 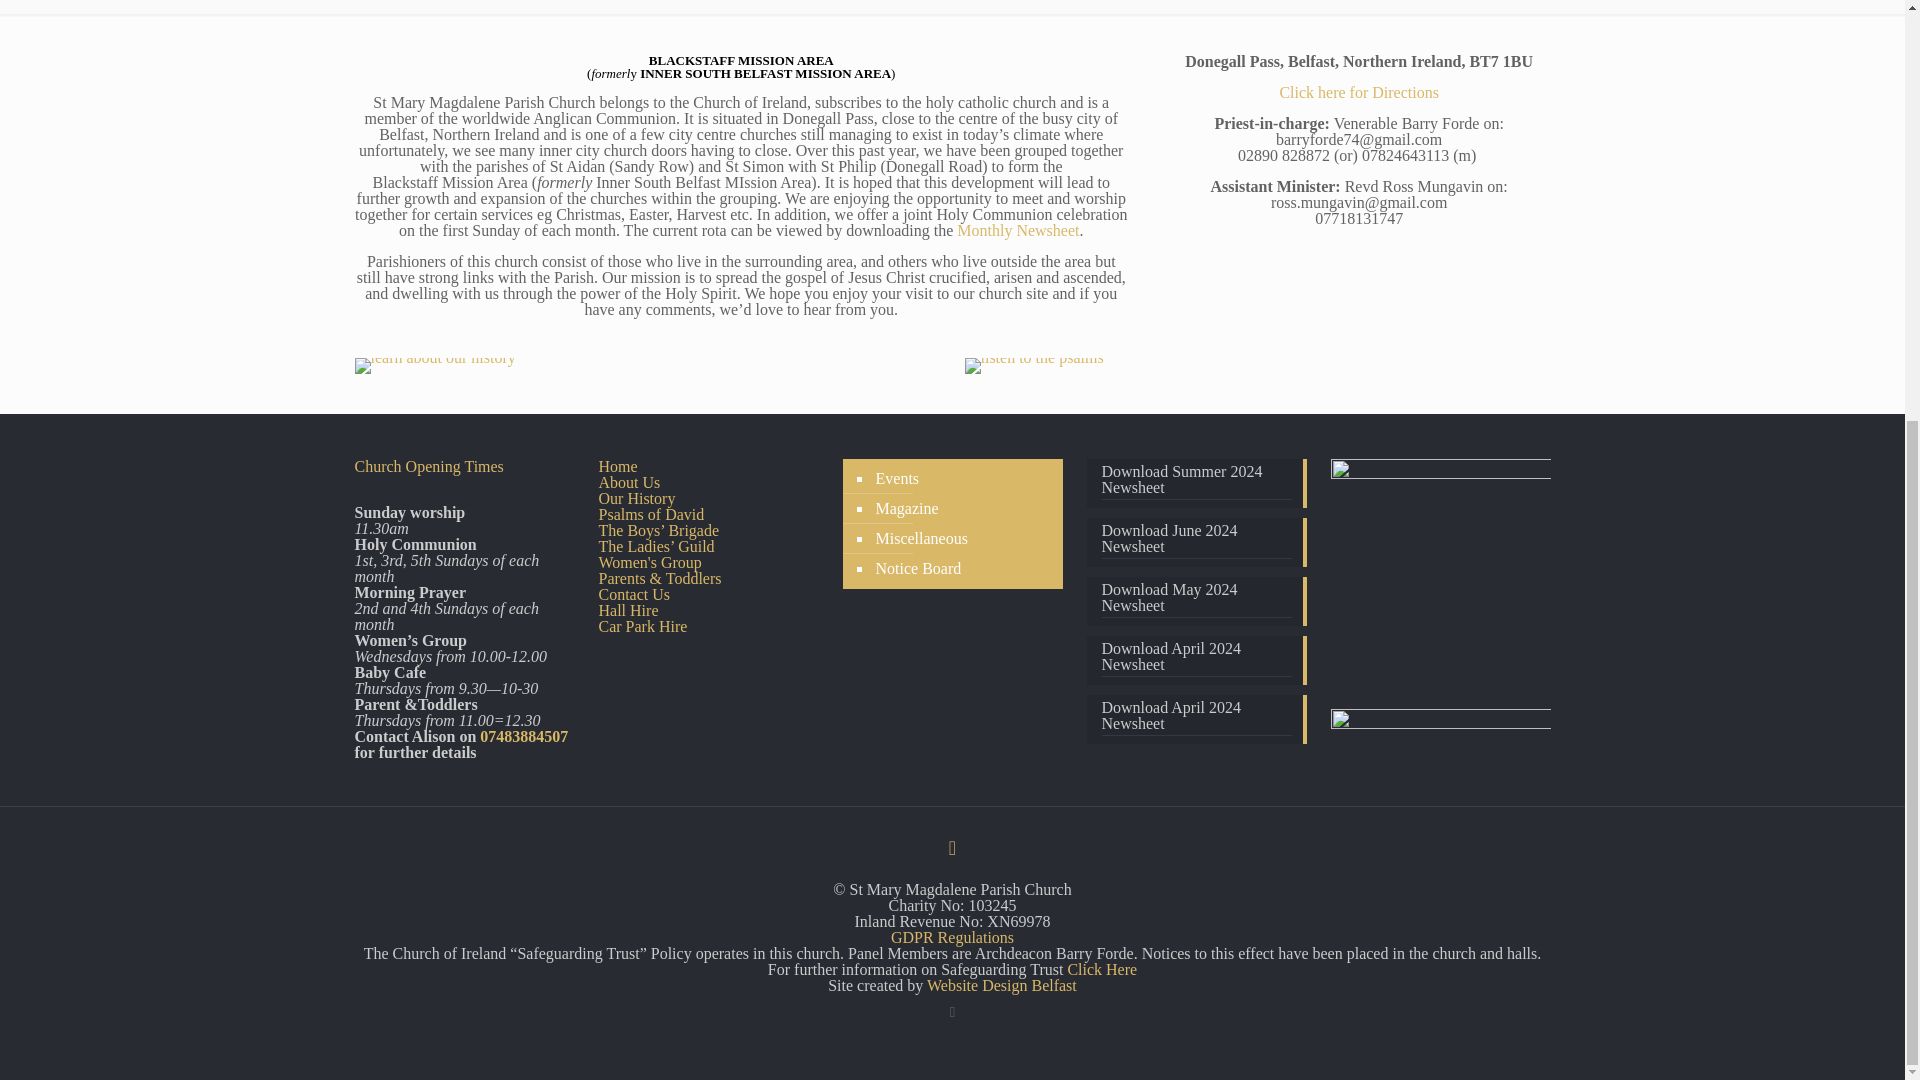 What do you see at coordinates (628, 610) in the screenshot?
I see `Hall Hire` at bounding box center [628, 610].